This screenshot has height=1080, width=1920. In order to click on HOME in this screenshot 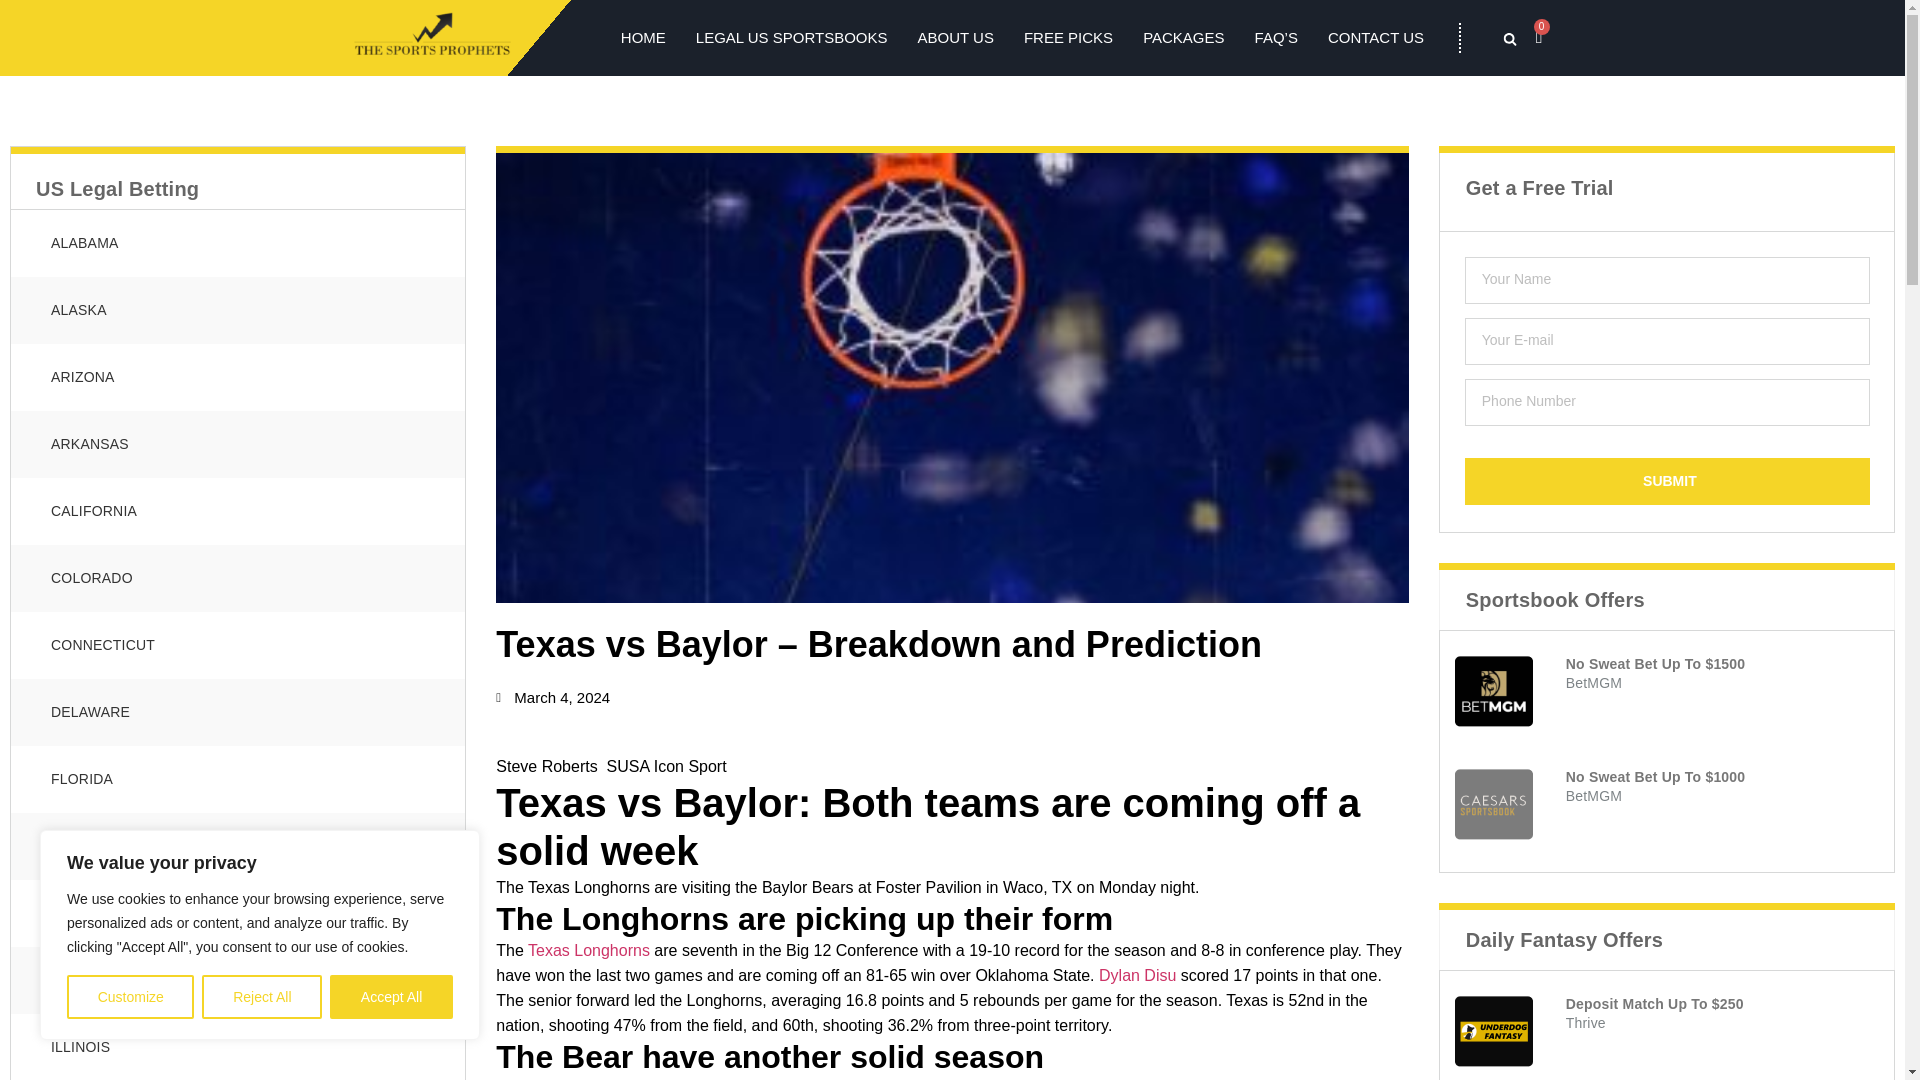, I will do `click(643, 37)`.